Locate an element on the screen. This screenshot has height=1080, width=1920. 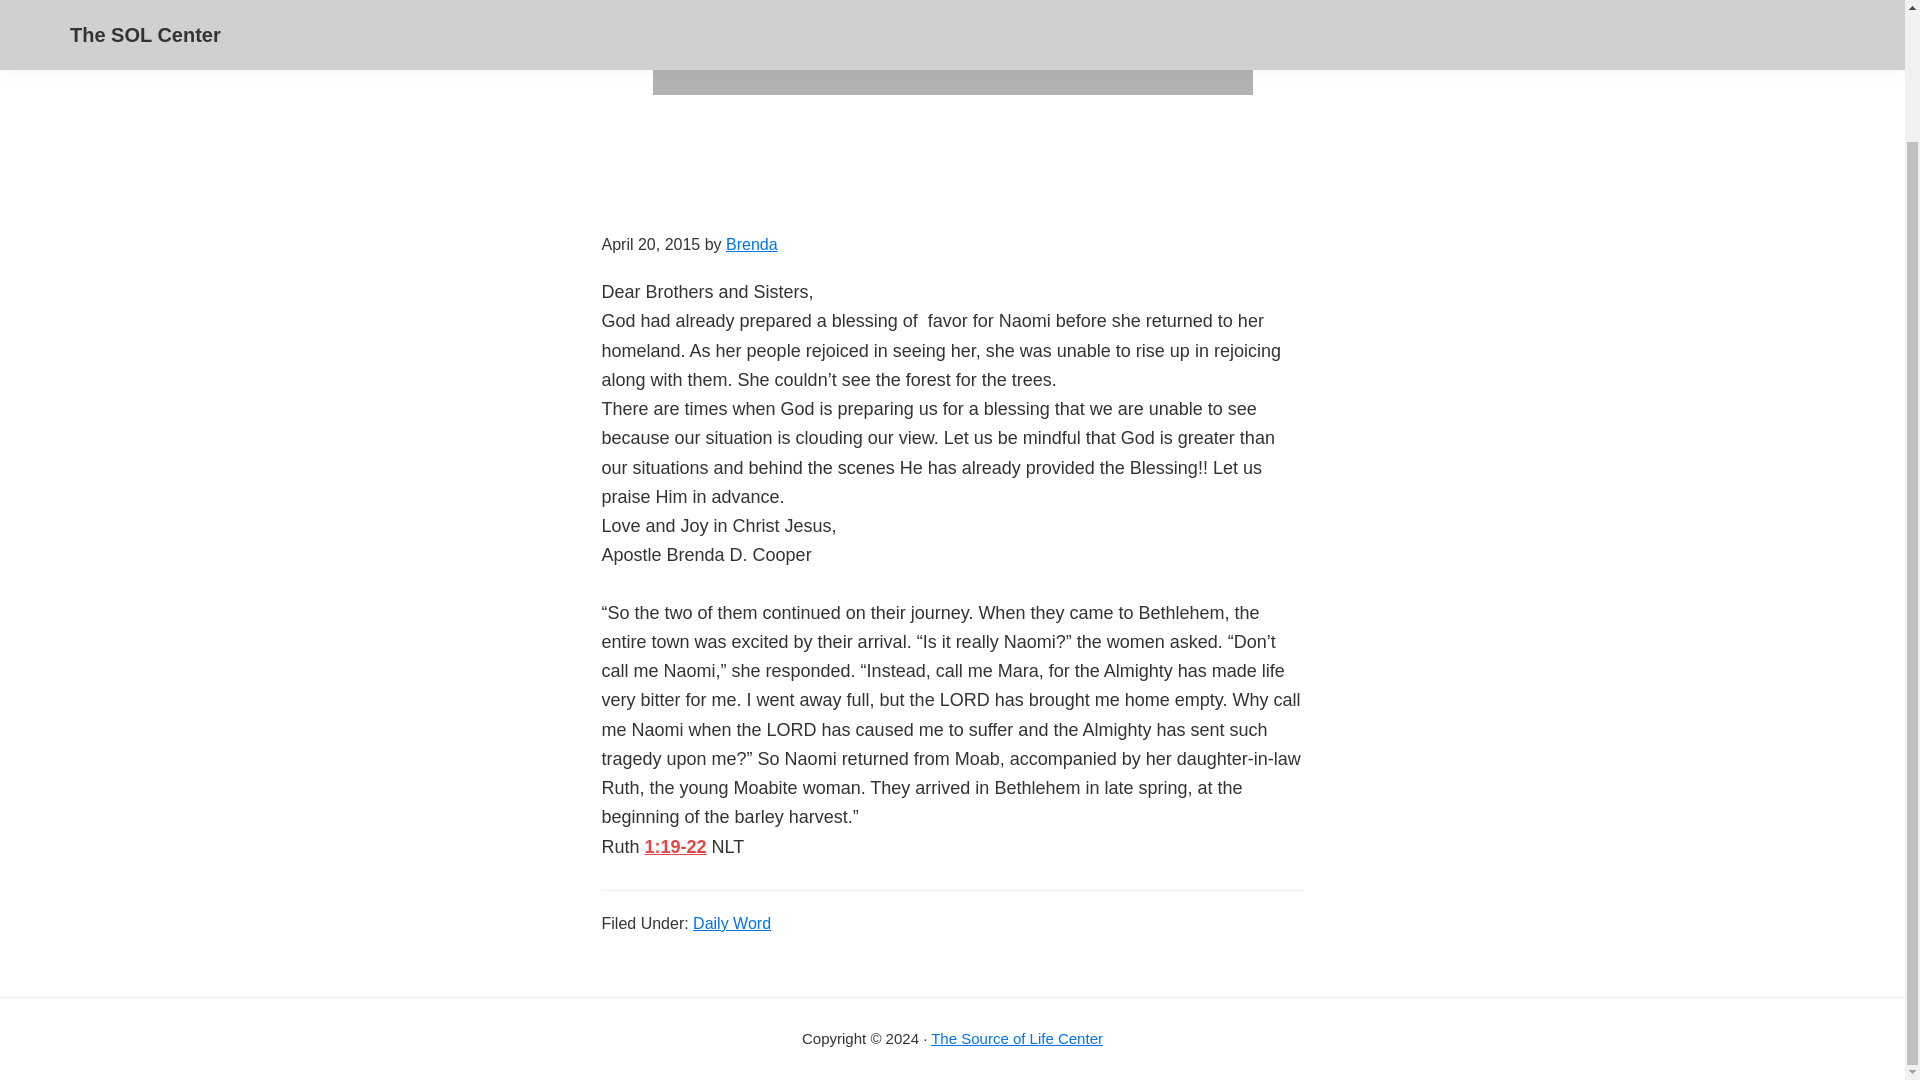
The Source of Life Center is located at coordinates (1016, 1038).